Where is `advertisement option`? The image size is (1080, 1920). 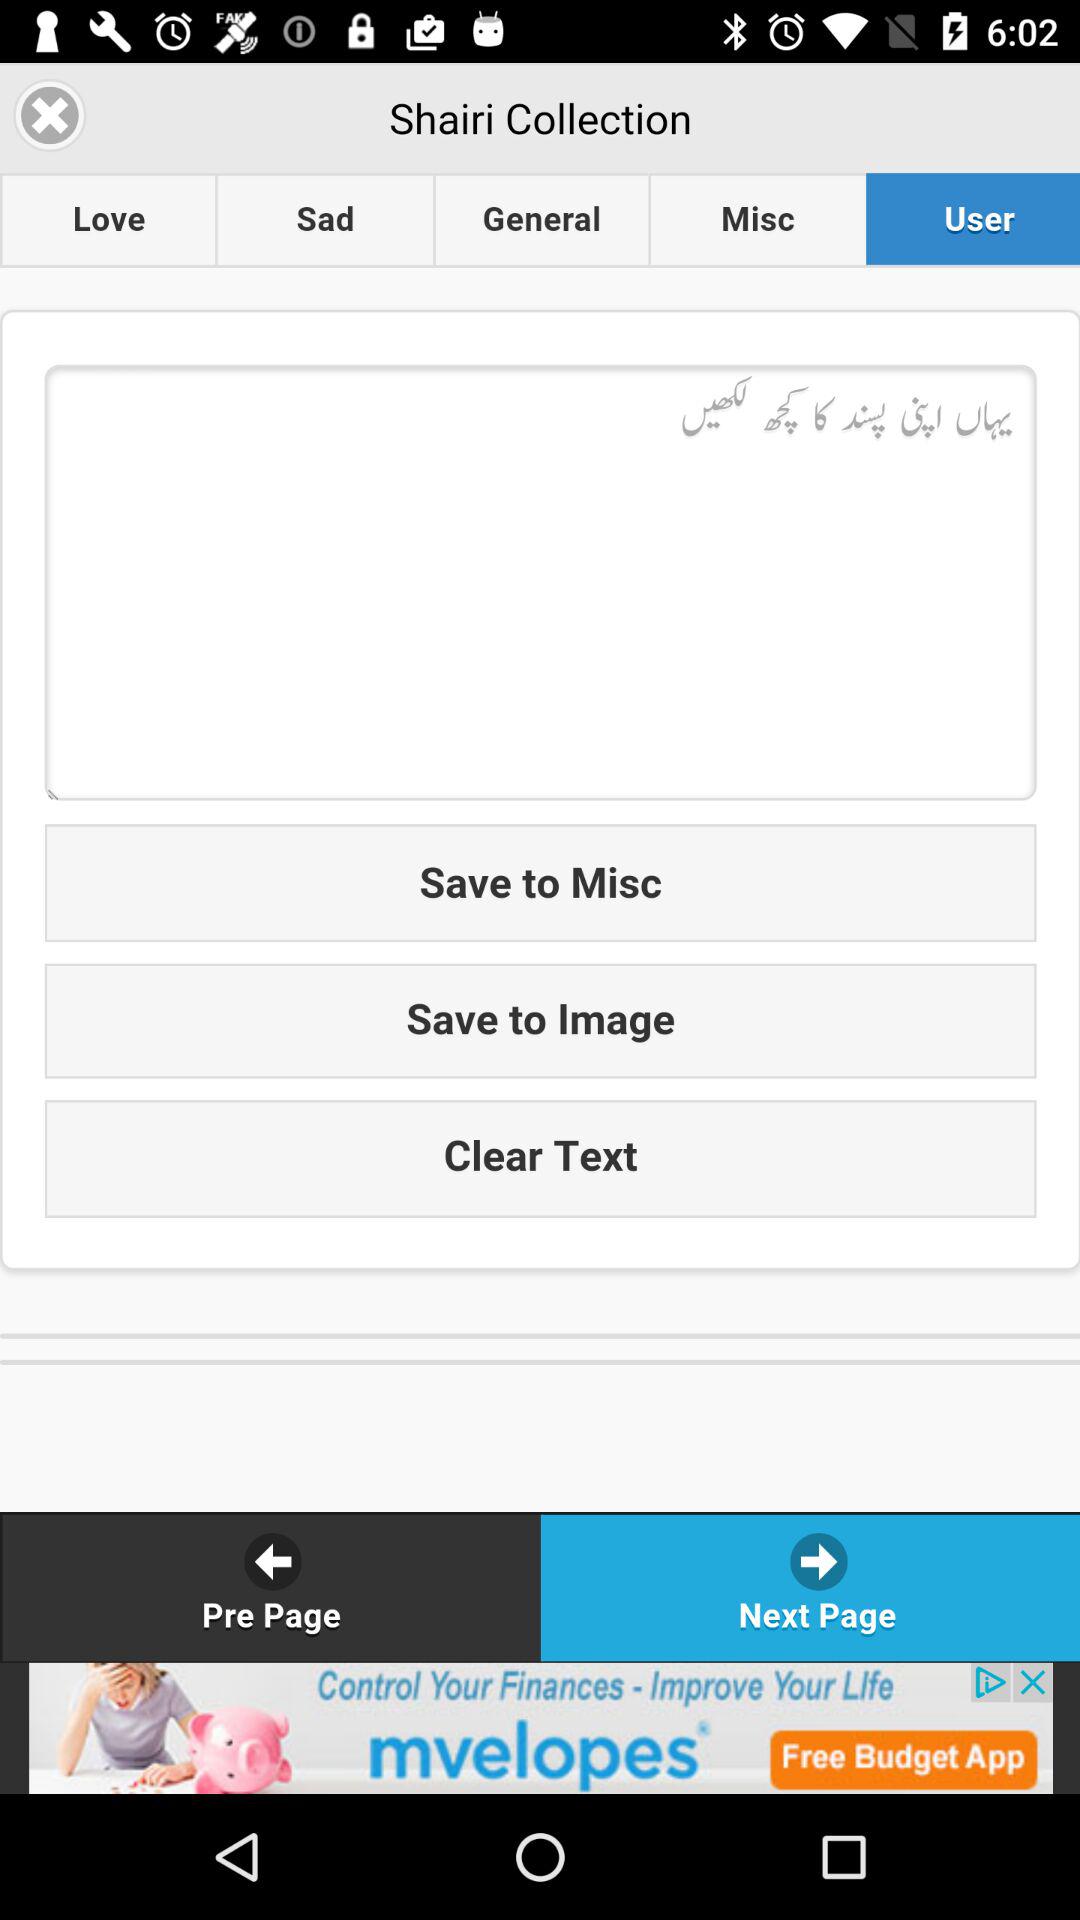 advertisement option is located at coordinates (540, 1728).